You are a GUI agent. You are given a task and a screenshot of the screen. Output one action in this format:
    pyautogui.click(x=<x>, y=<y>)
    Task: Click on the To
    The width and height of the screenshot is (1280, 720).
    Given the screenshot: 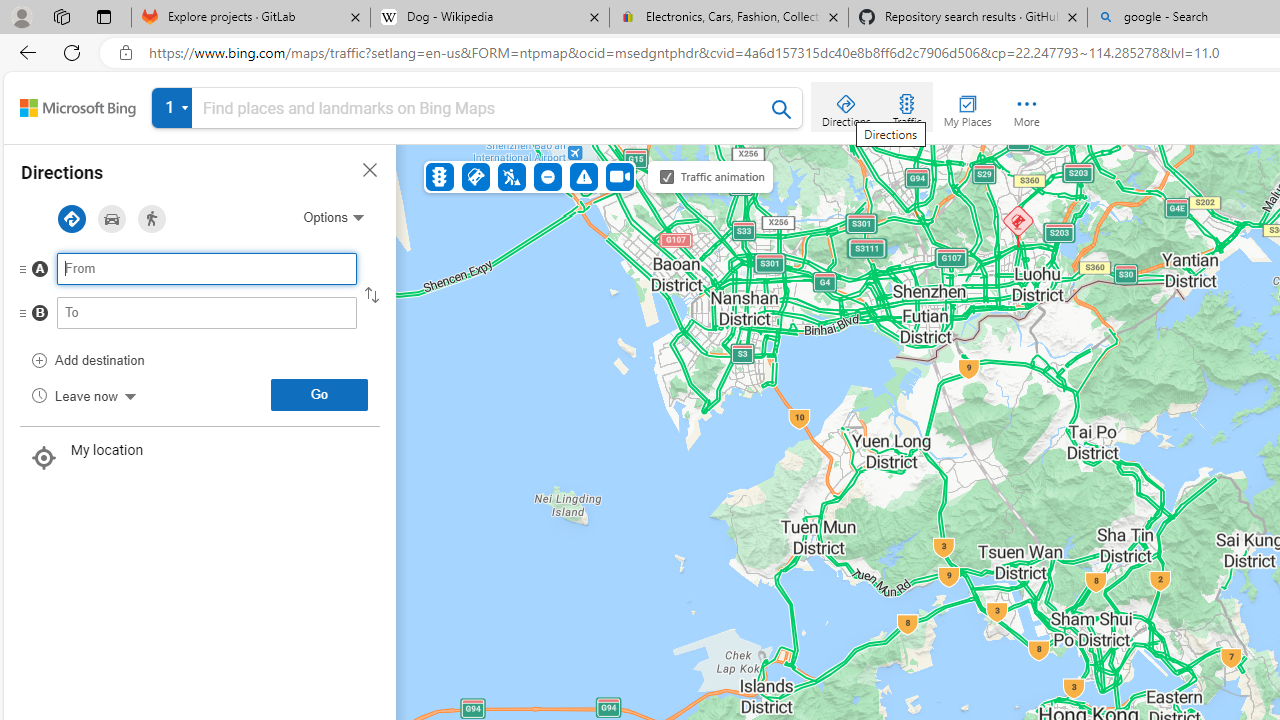 What is the action you would take?
    pyautogui.click(x=207, y=312)
    